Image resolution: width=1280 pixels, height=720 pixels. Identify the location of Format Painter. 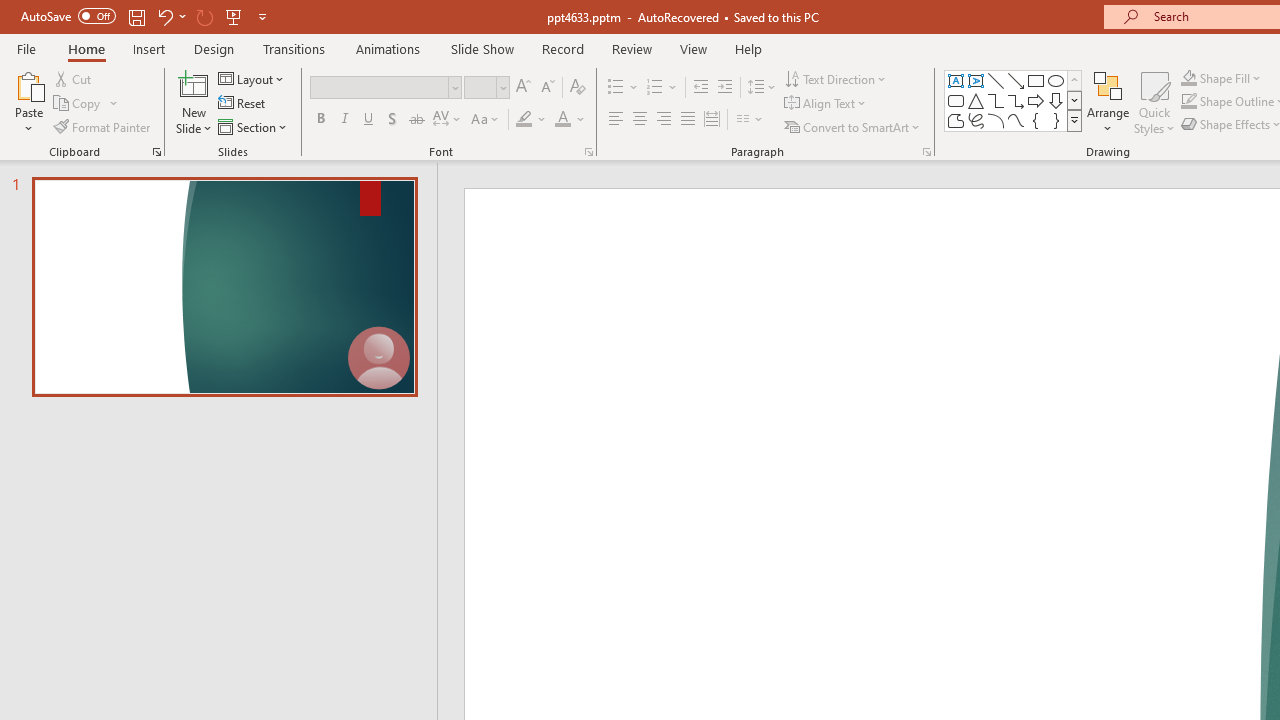
(103, 126).